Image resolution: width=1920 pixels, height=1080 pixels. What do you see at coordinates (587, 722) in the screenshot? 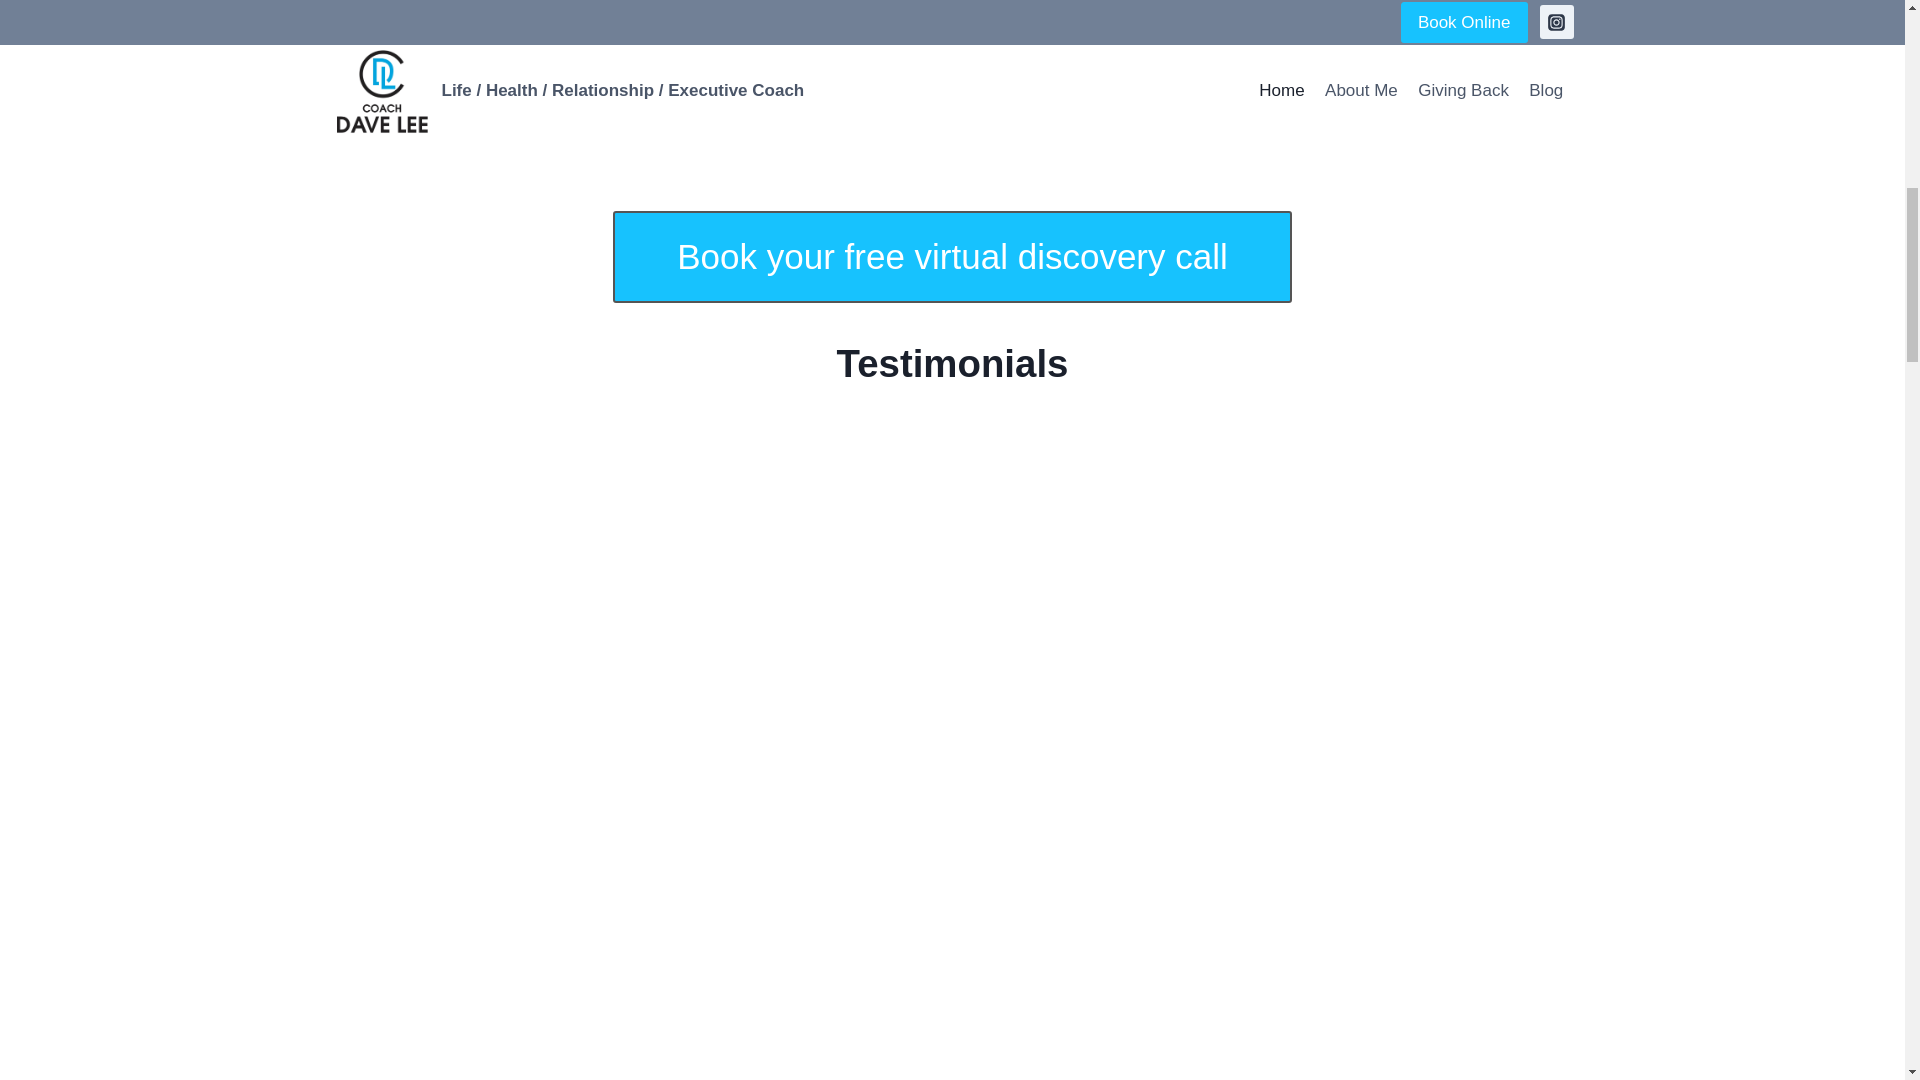
I see `Brian testimonial` at bounding box center [587, 722].